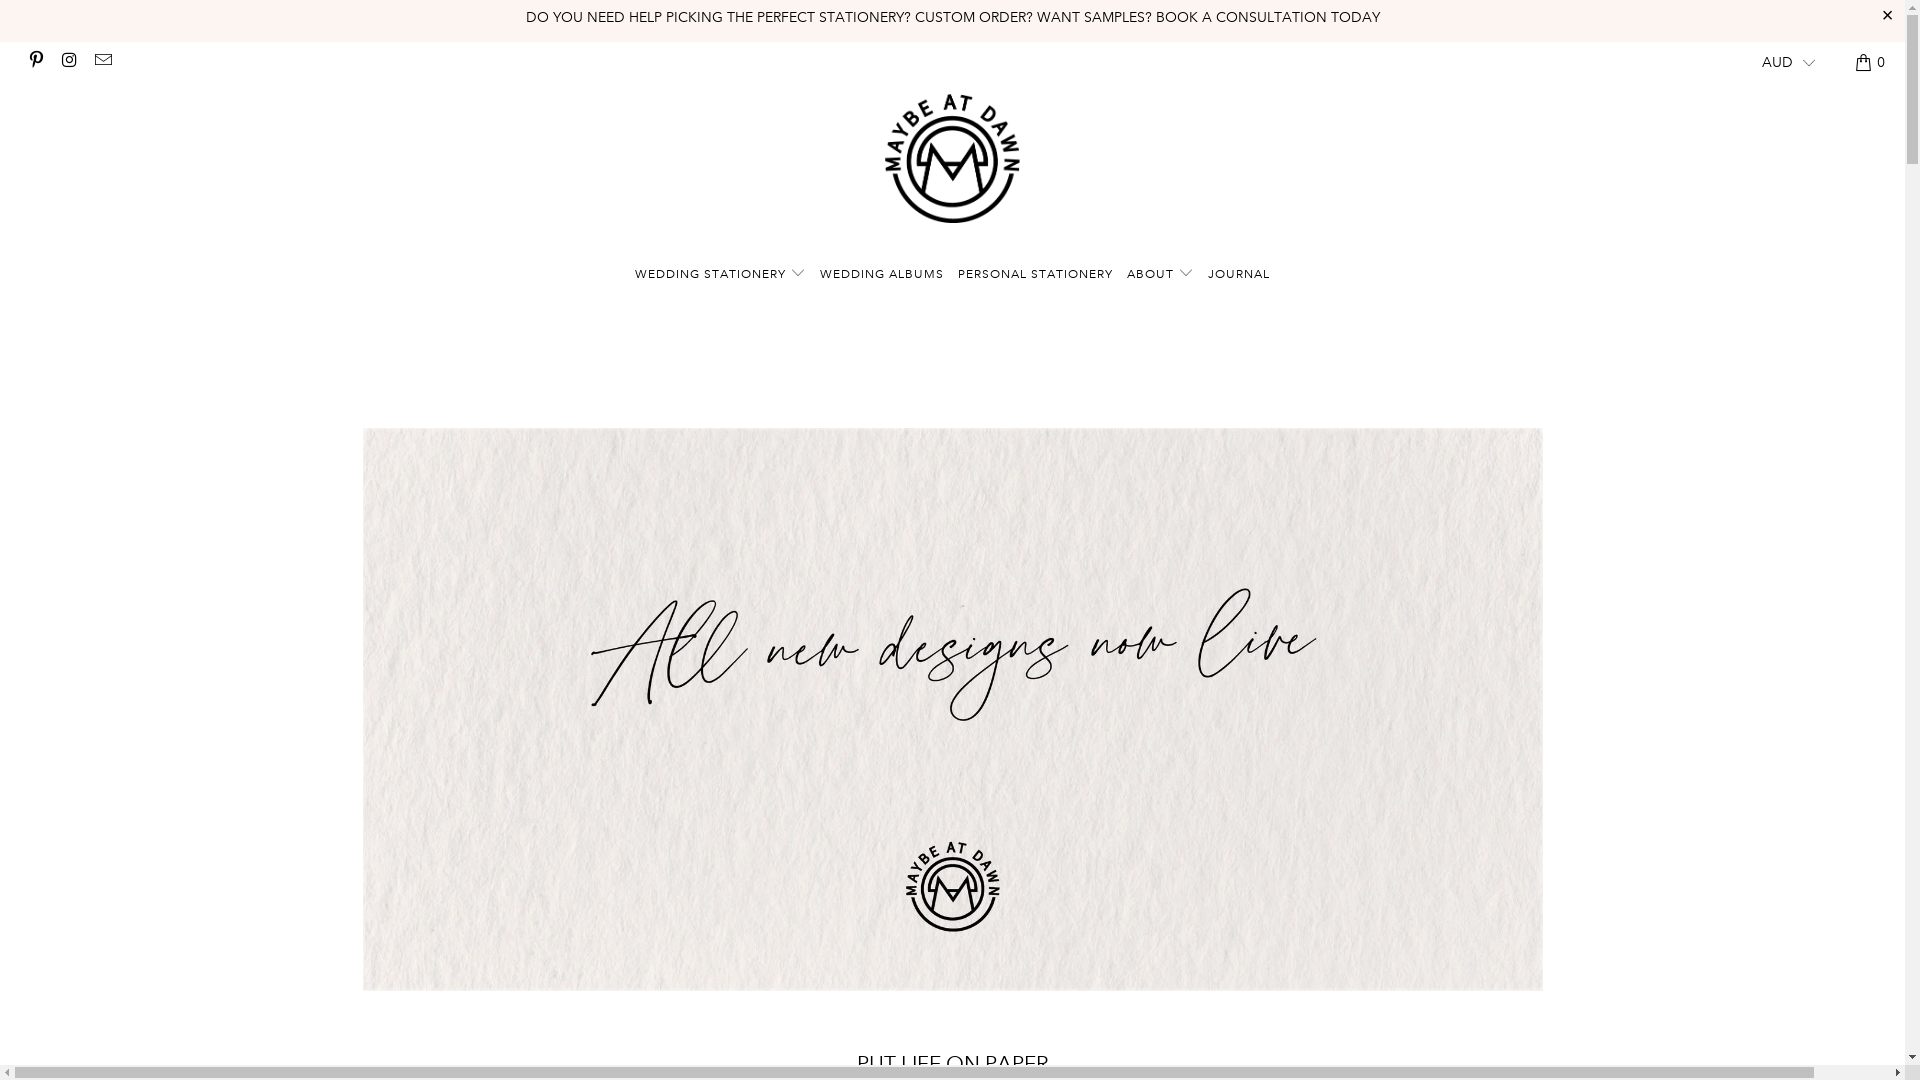 The width and height of the screenshot is (1920, 1080). What do you see at coordinates (1239, 276) in the screenshot?
I see `JOURNAL` at bounding box center [1239, 276].